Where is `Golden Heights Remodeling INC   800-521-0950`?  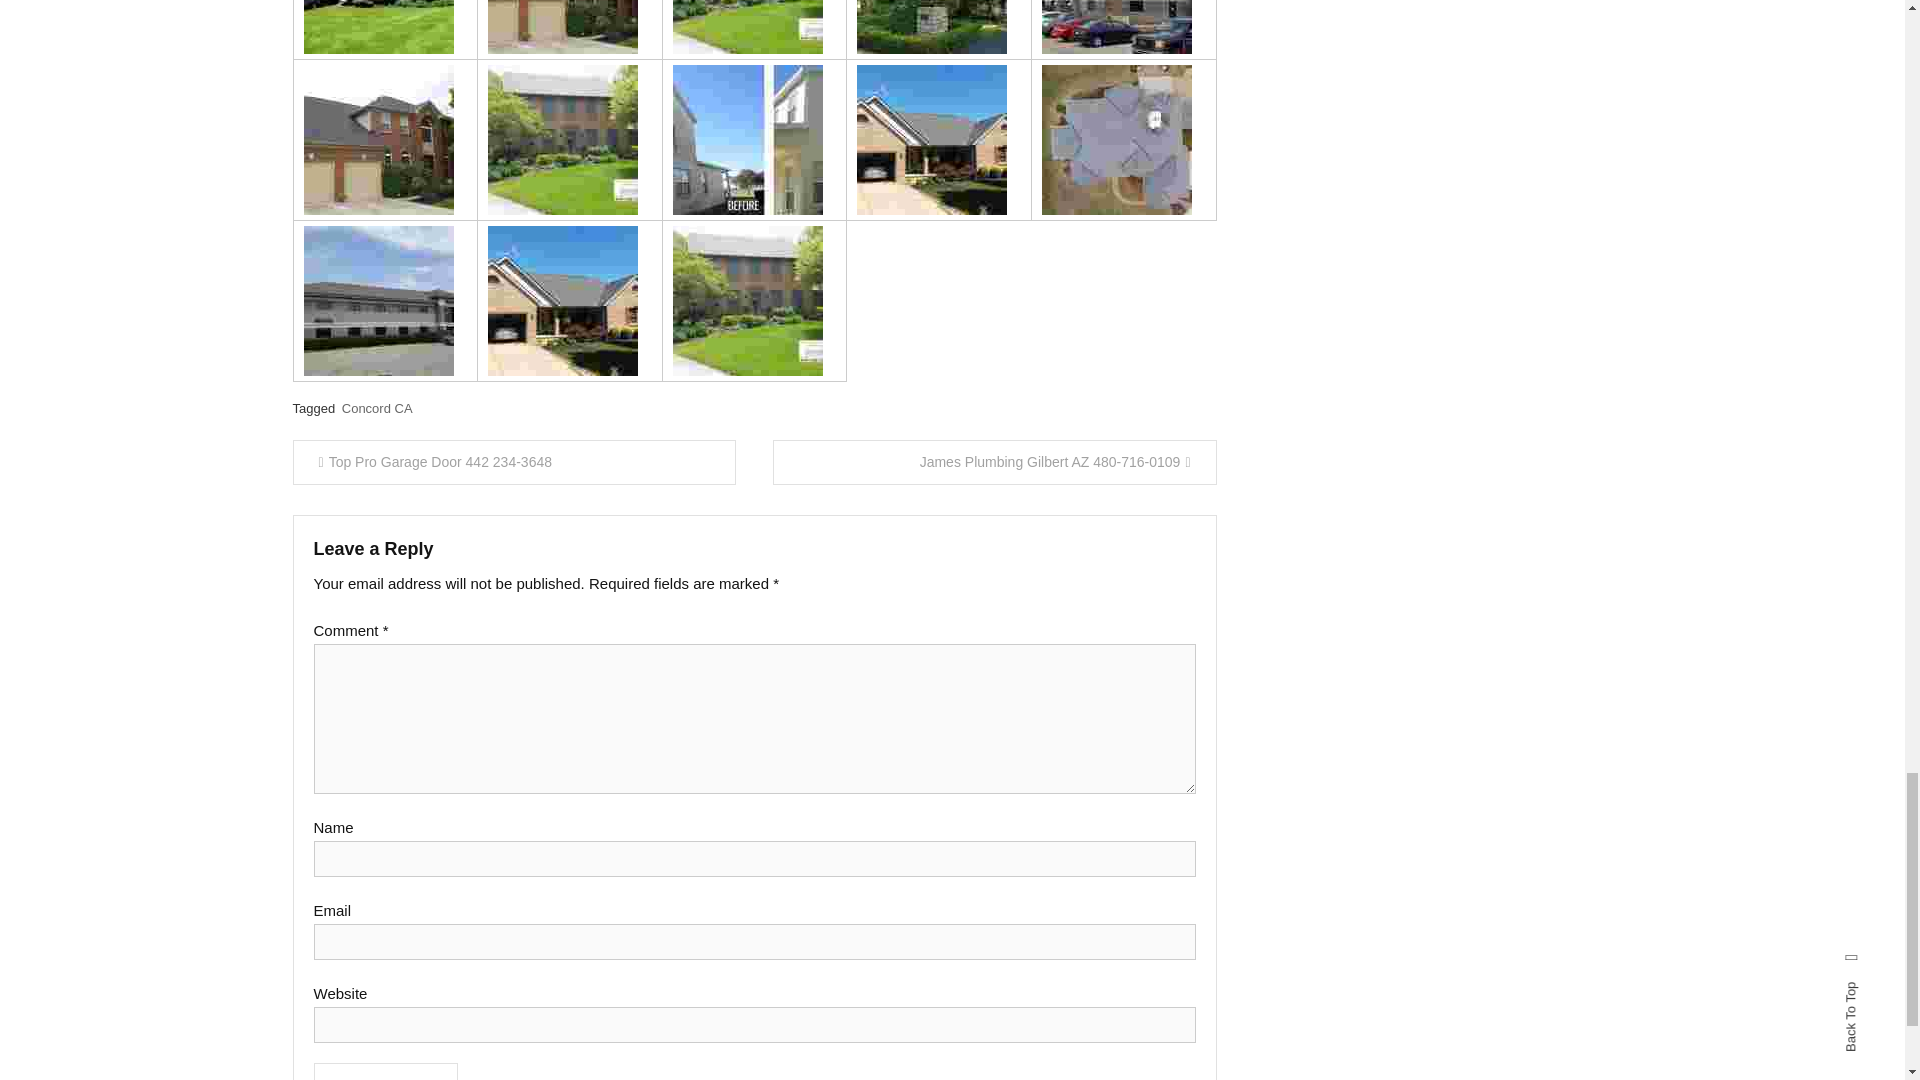
Golden Heights Remodeling INC   800-521-0950 is located at coordinates (378, 139).